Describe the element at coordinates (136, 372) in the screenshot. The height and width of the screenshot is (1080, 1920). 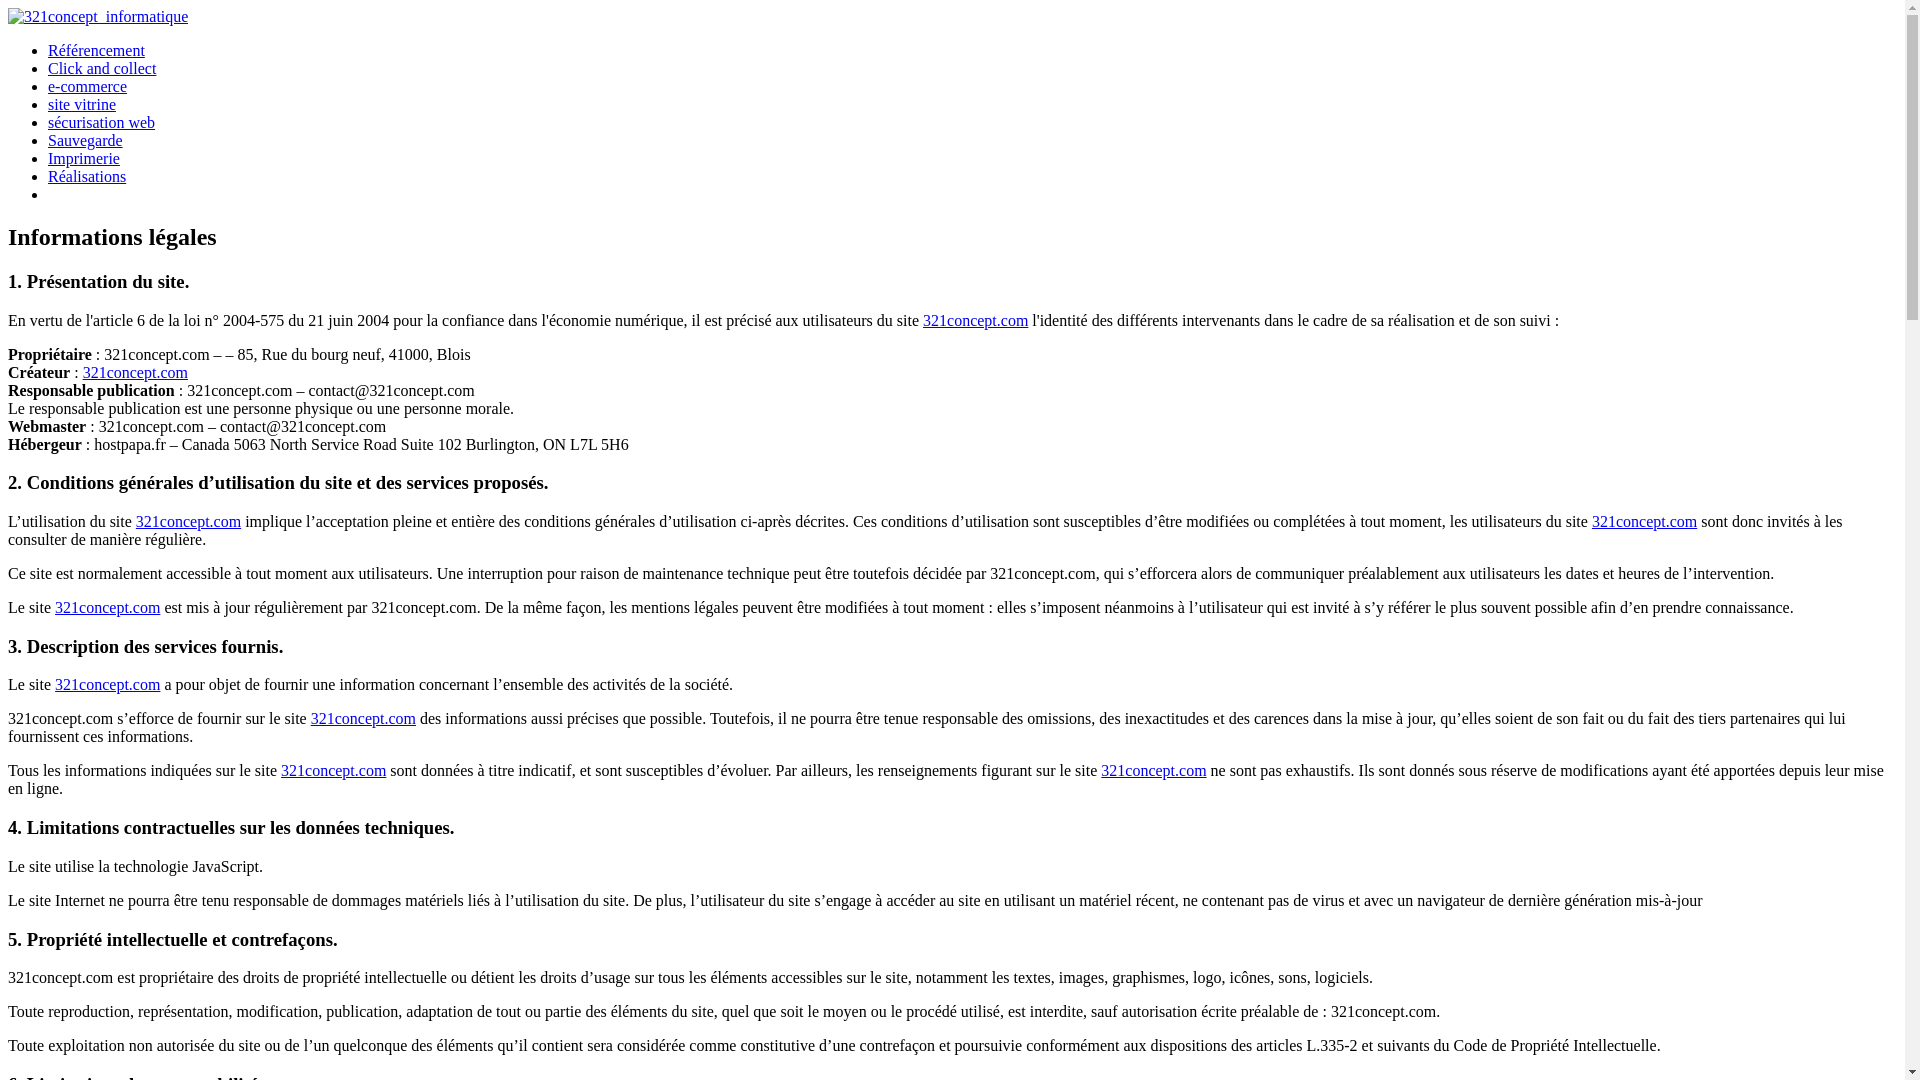
I see `321concept.com` at that location.